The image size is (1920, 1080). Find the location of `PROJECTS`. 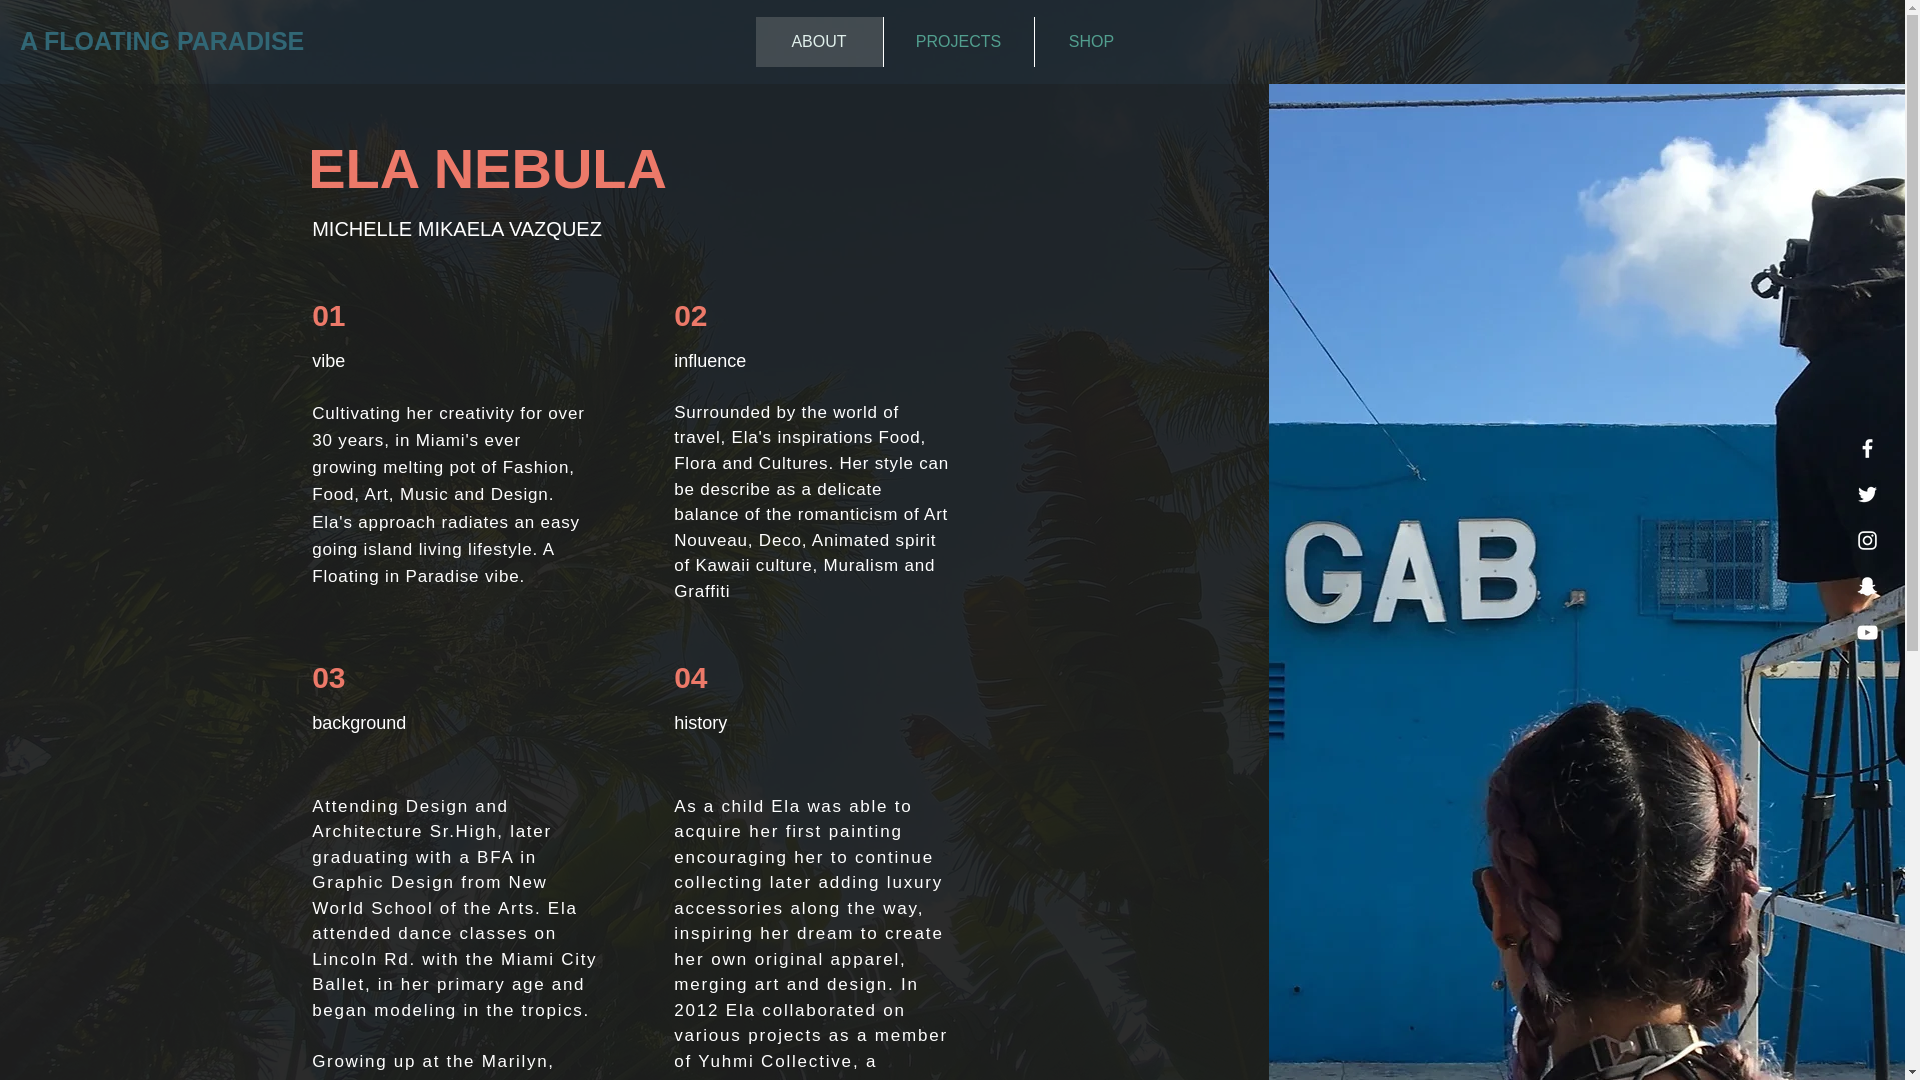

PROJECTS is located at coordinates (956, 42).